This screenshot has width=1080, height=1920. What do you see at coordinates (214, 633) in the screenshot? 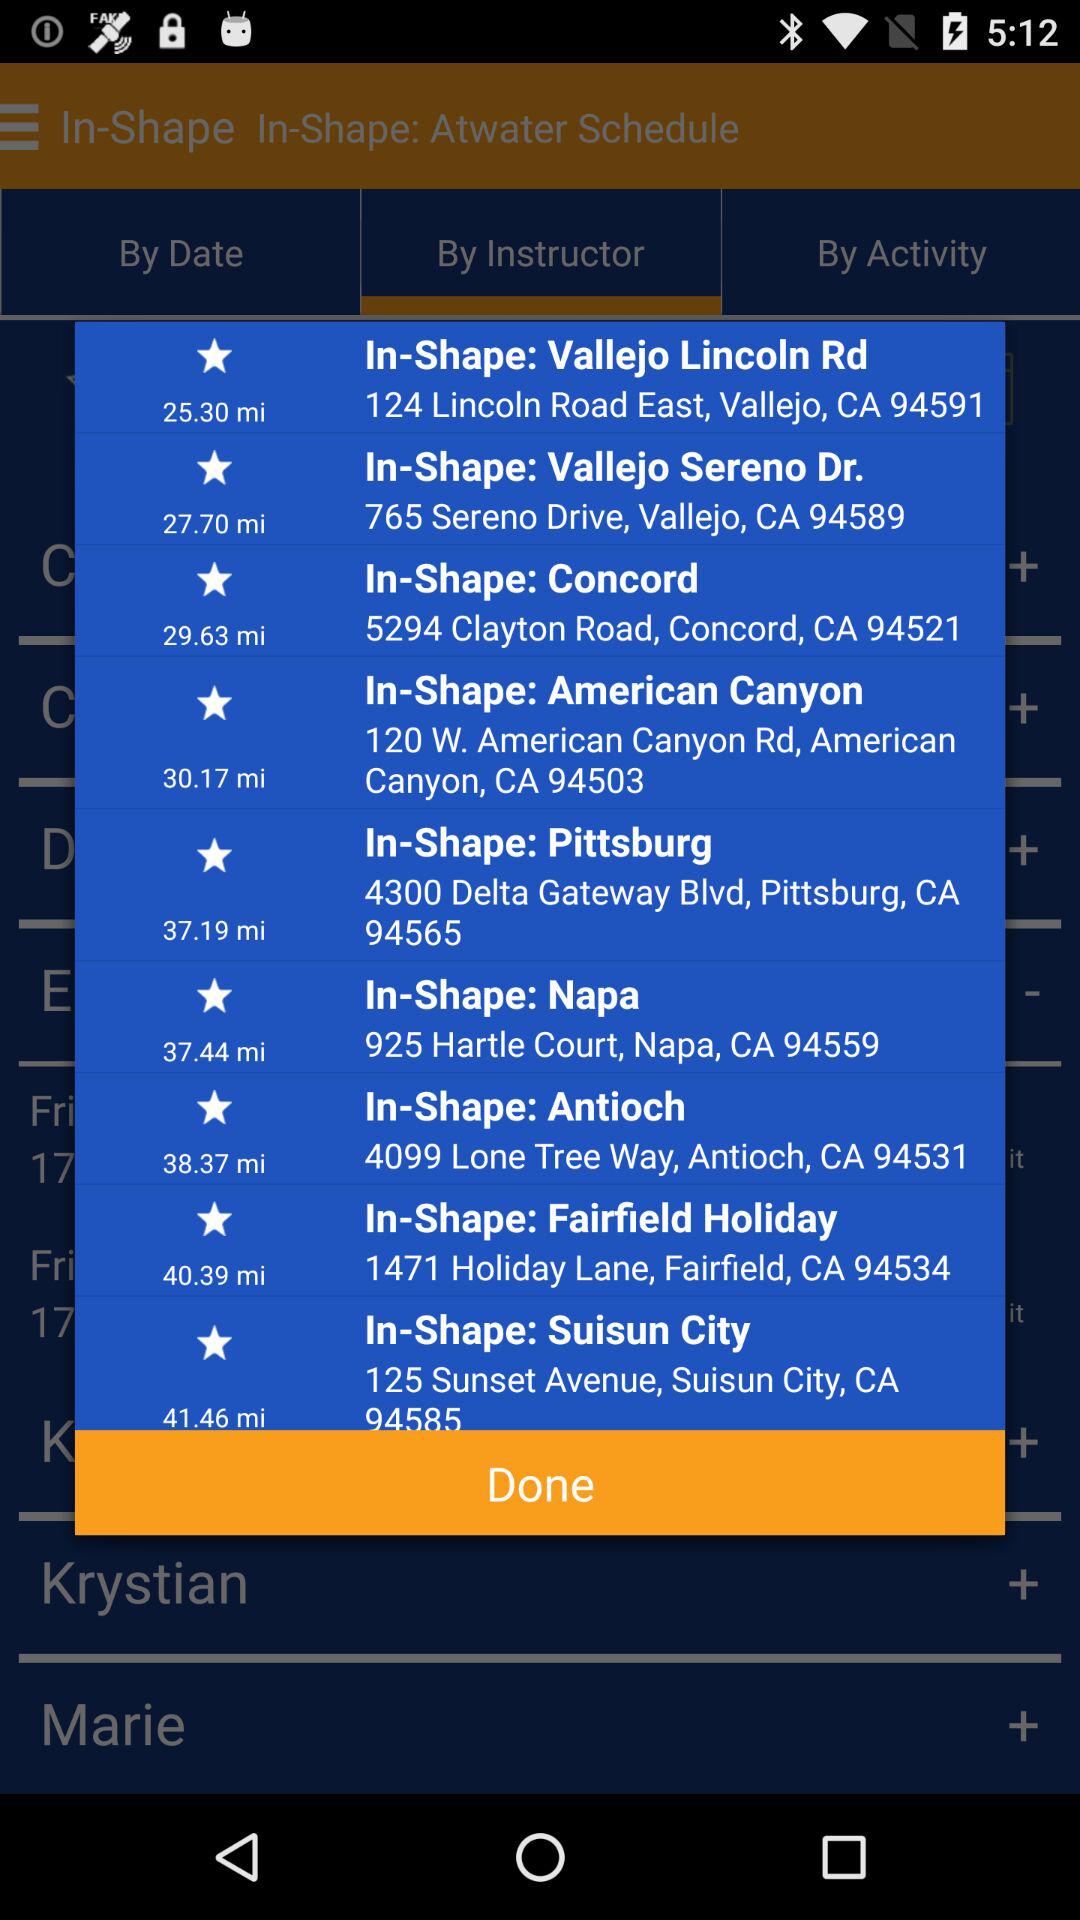
I see `open 29.63 mi app` at bounding box center [214, 633].